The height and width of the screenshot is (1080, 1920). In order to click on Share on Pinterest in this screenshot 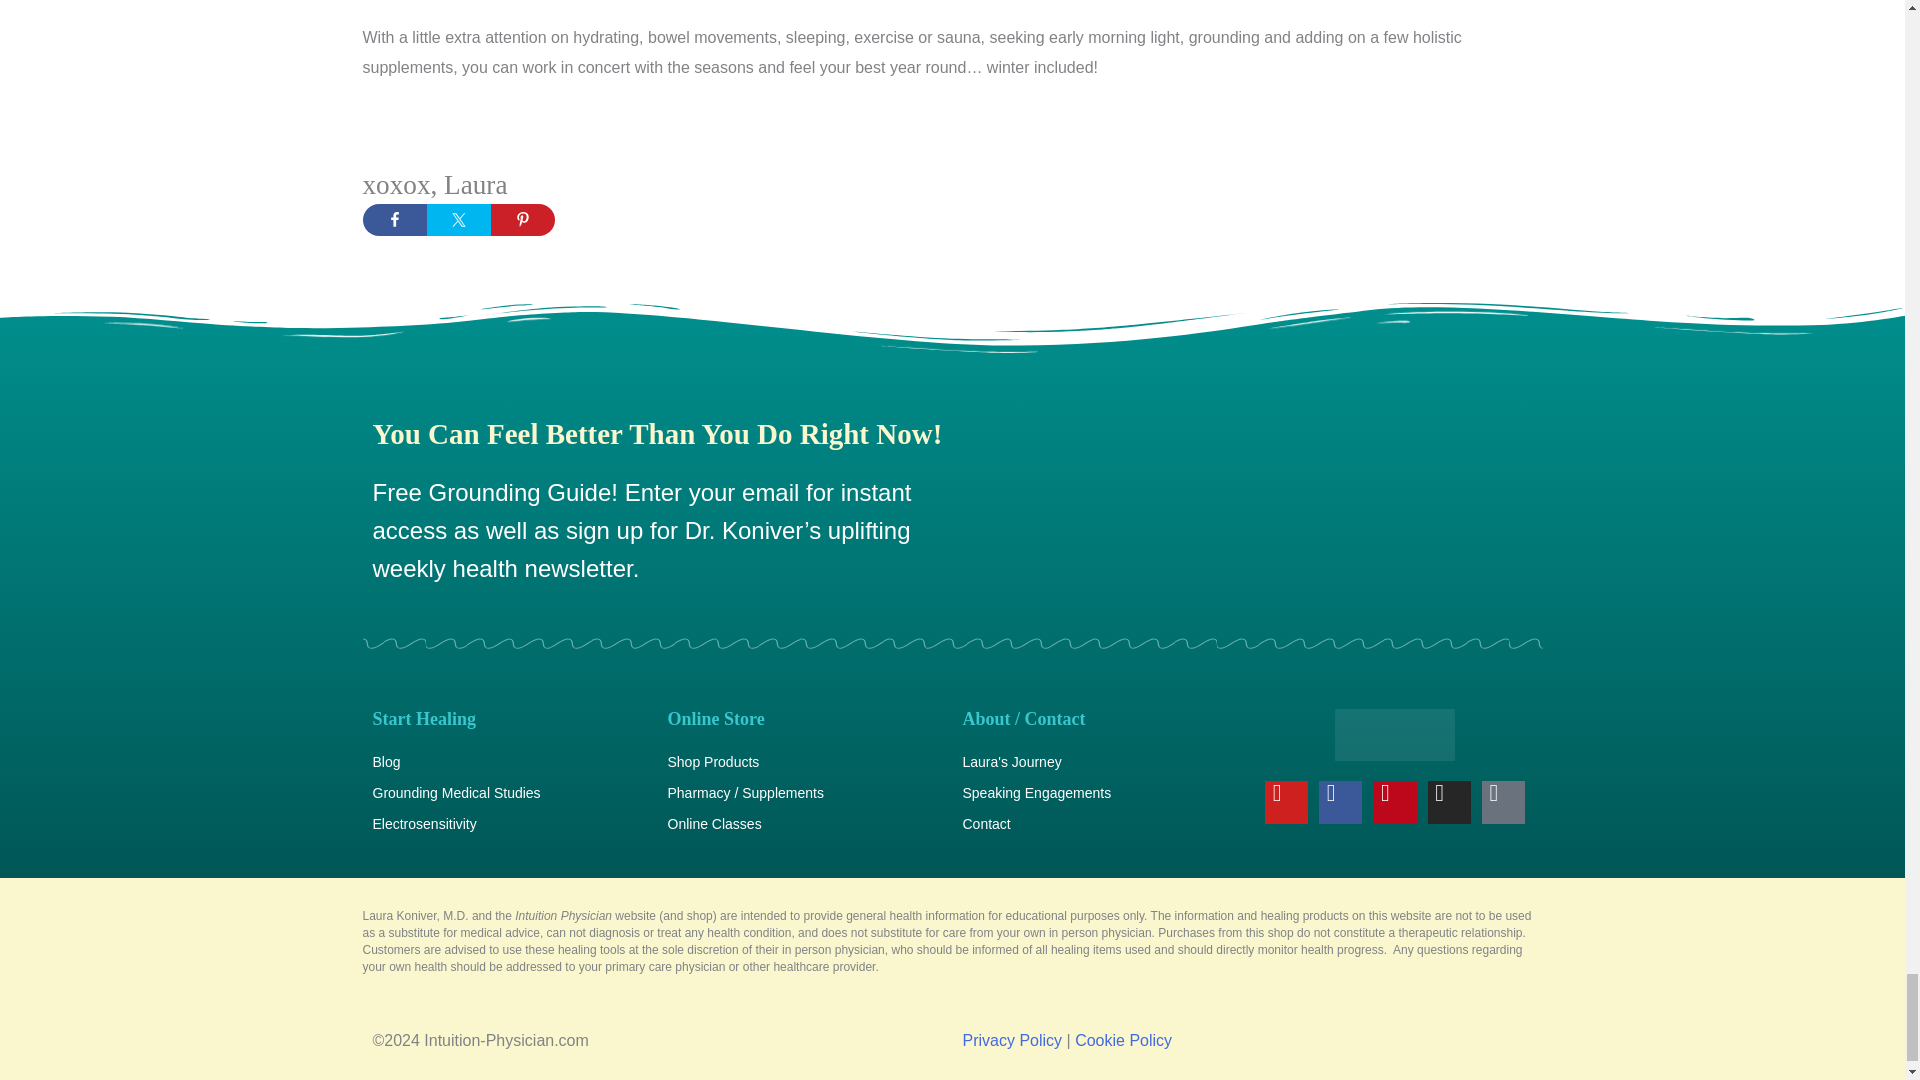, I will do `click(522, 220)`.